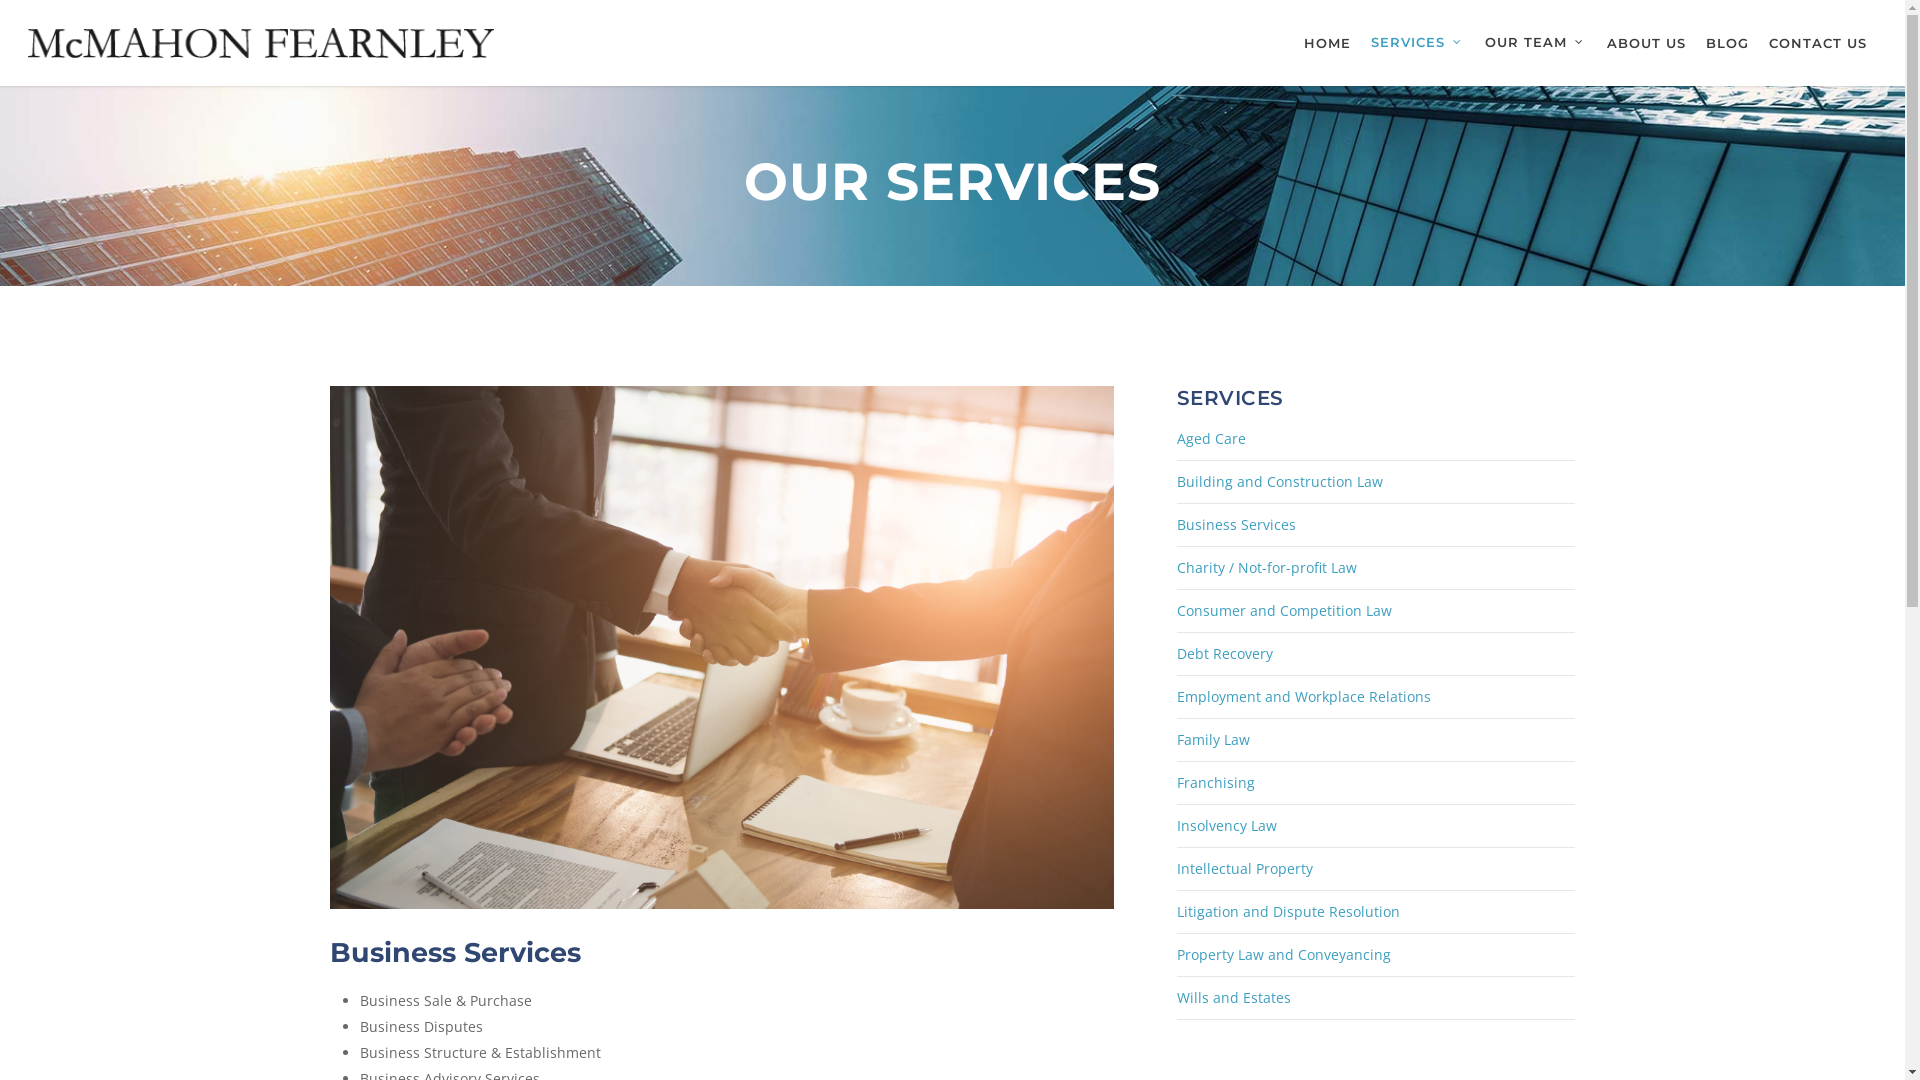  What do you see at coordinates (1376, 612) in the screenshot?
I see `Consumer and Competition Law` at bounding box center [1376, 612].